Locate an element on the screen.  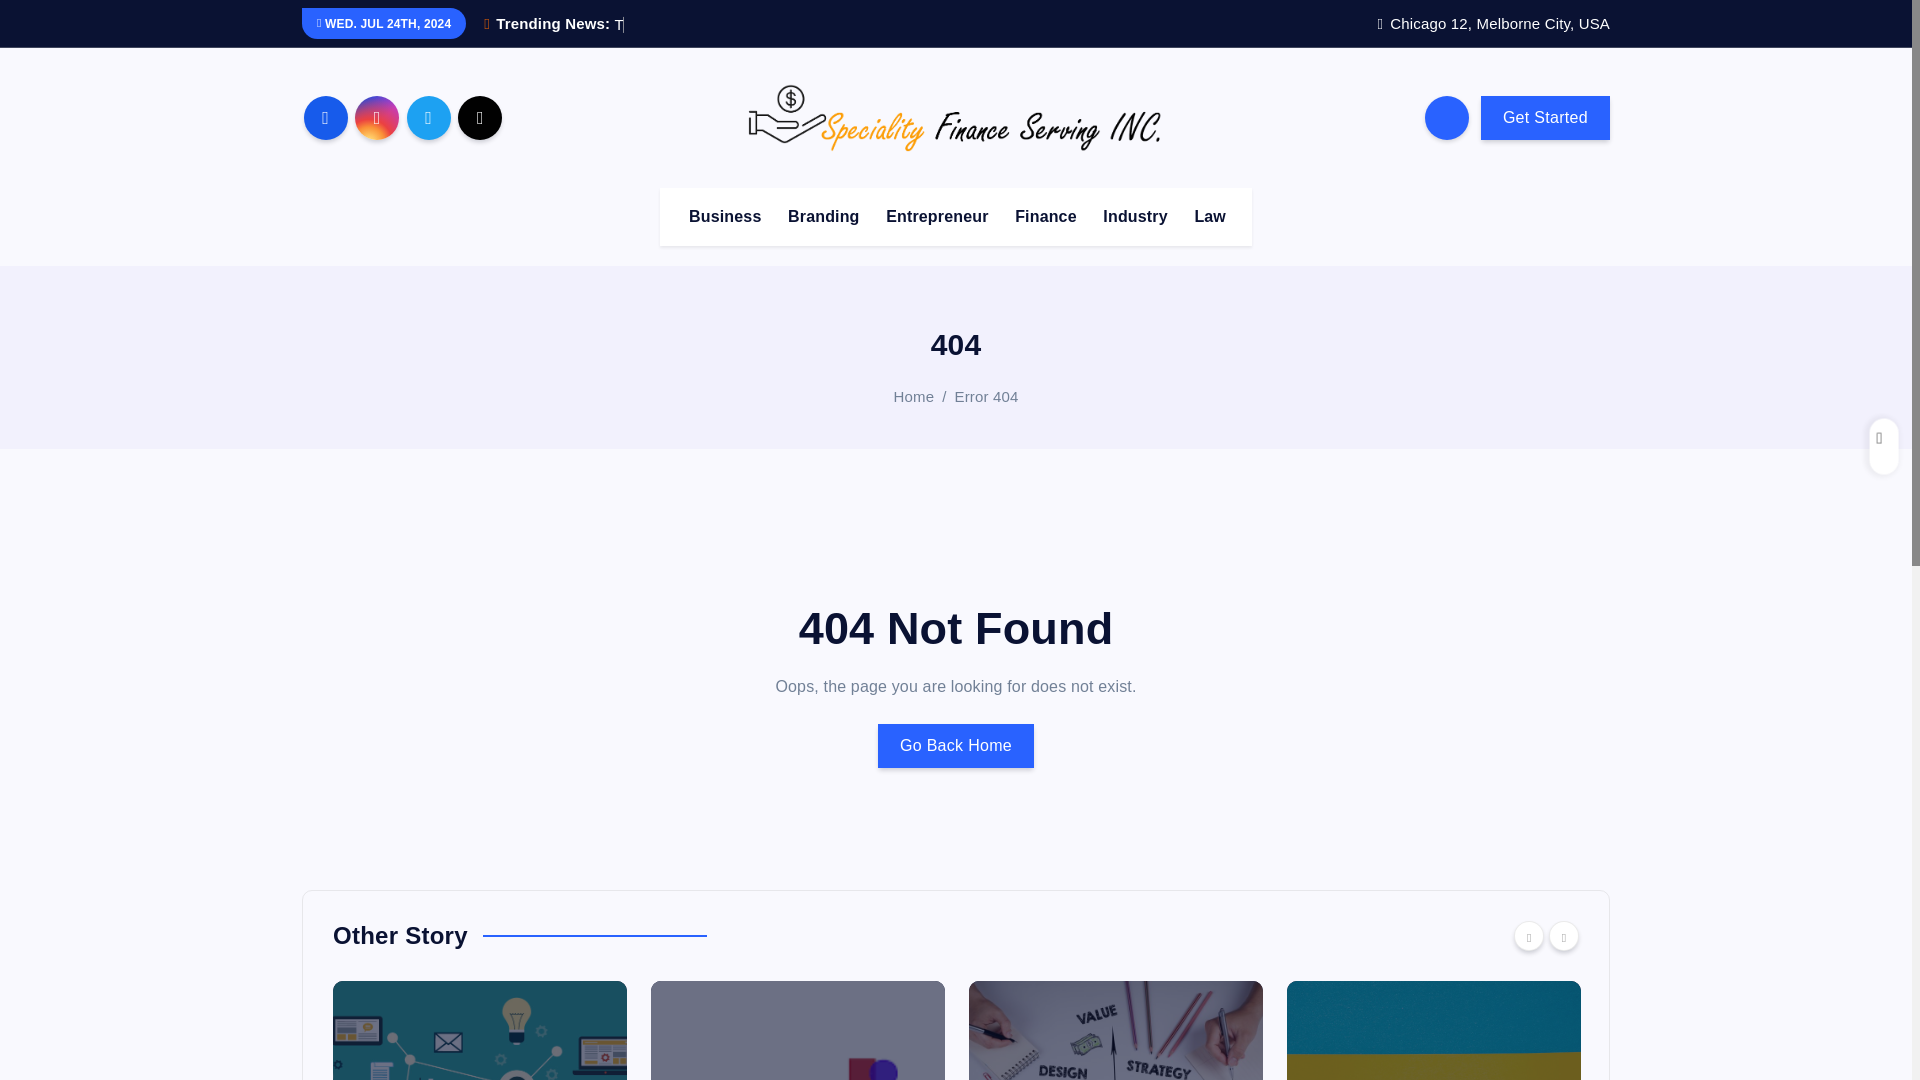
Business is located at coordinates (725, 216).